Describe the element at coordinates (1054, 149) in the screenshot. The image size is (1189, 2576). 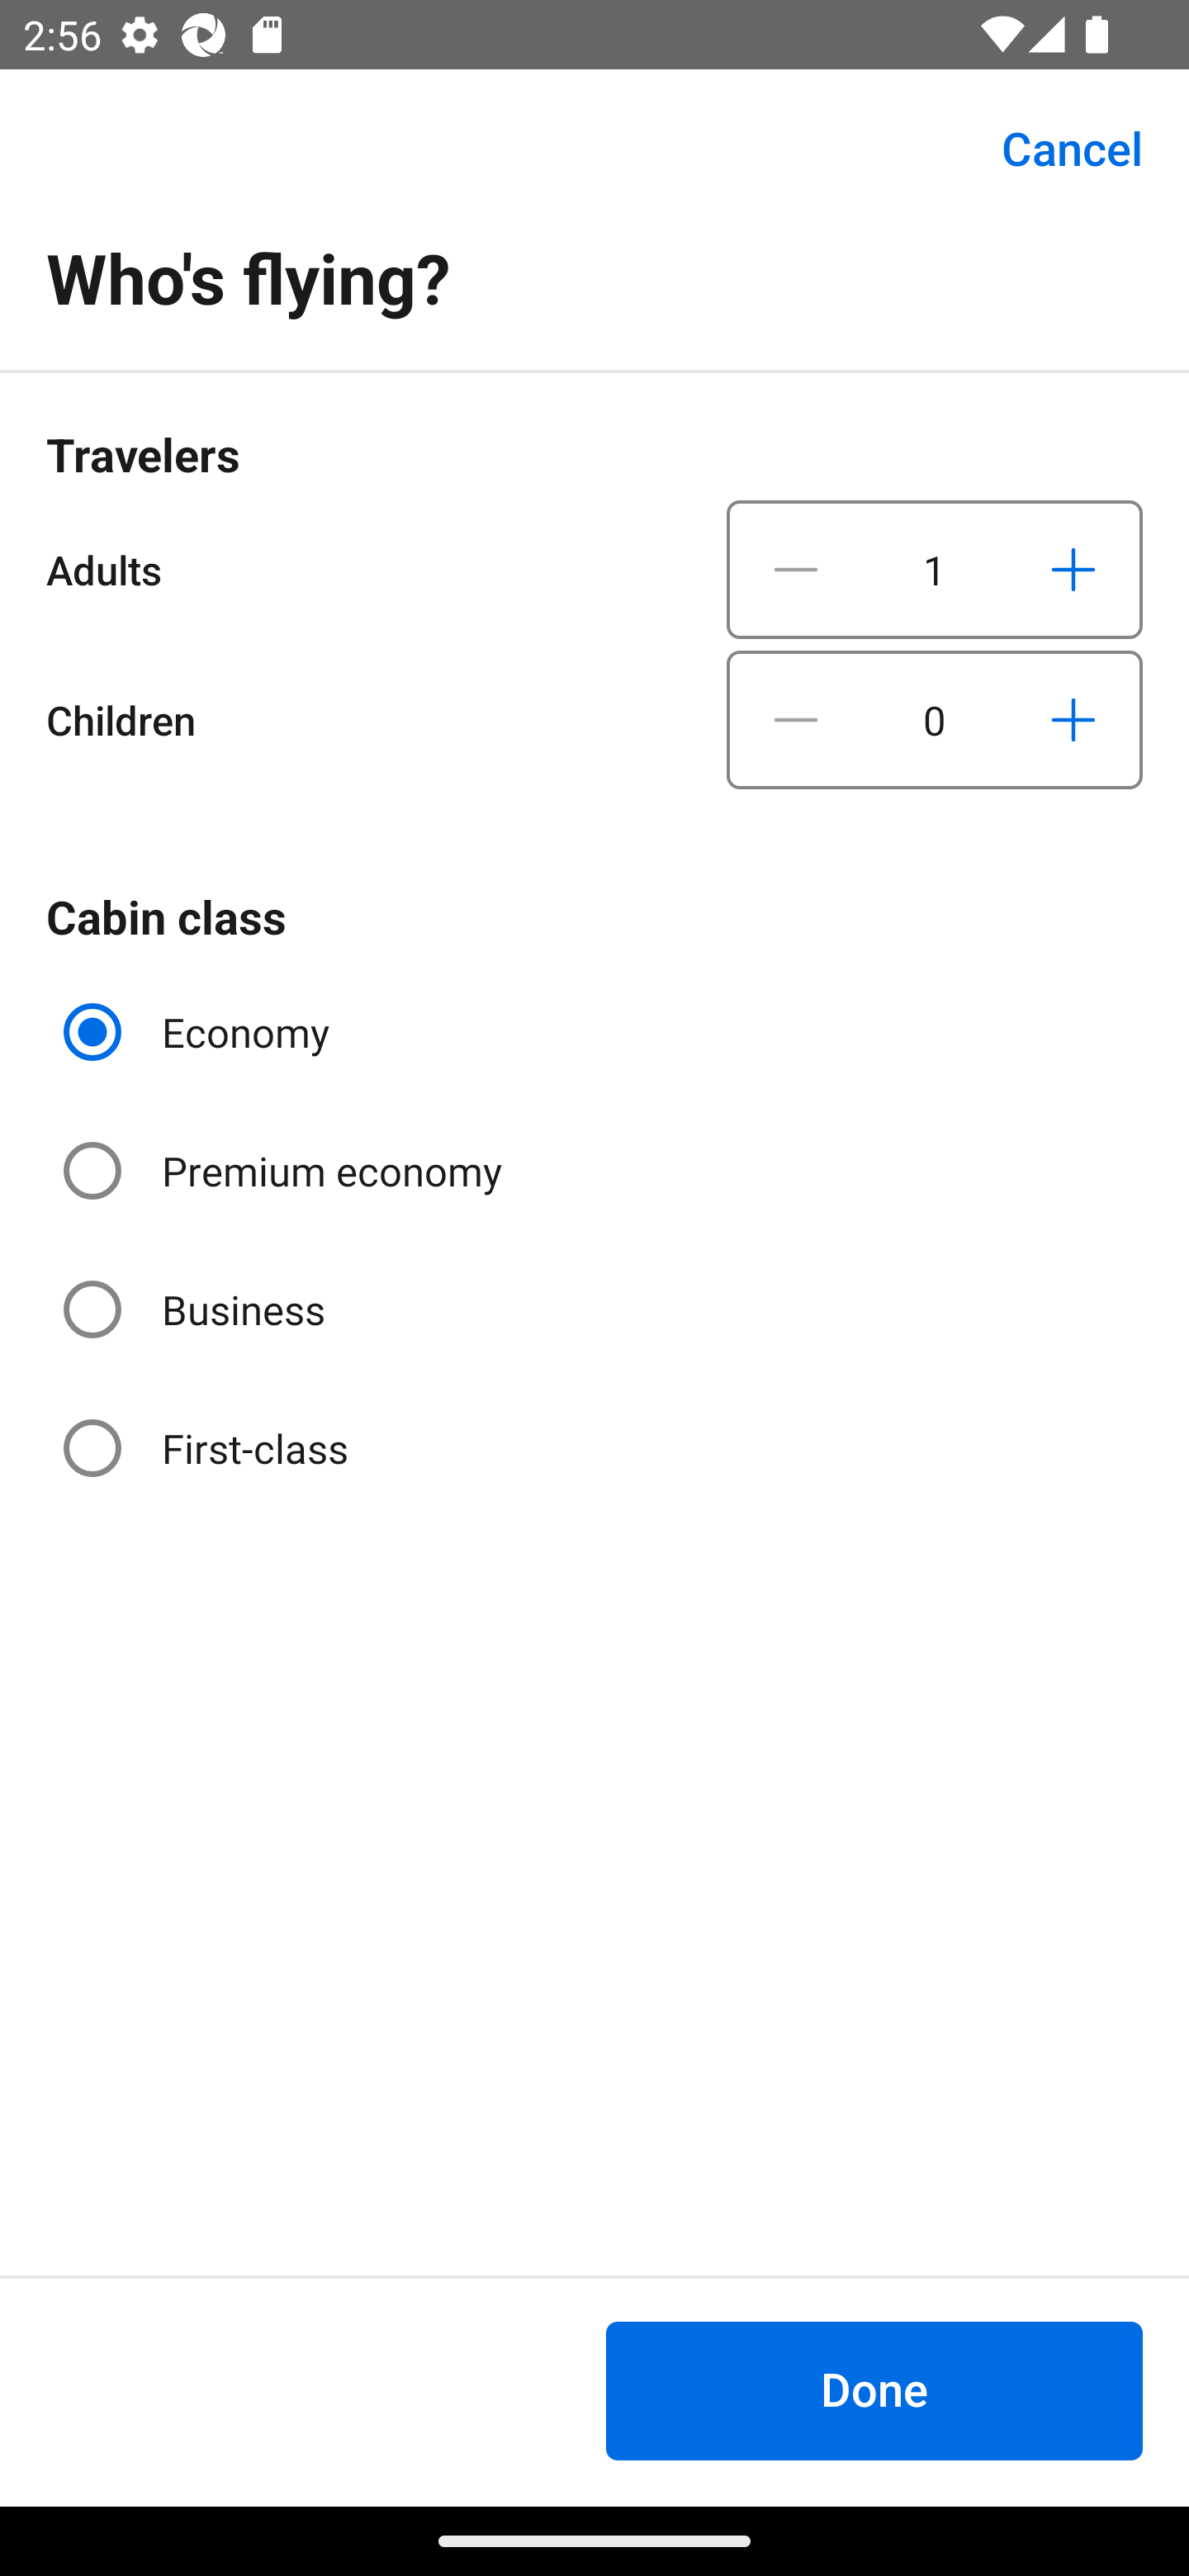
I see `Cancel` at that location.